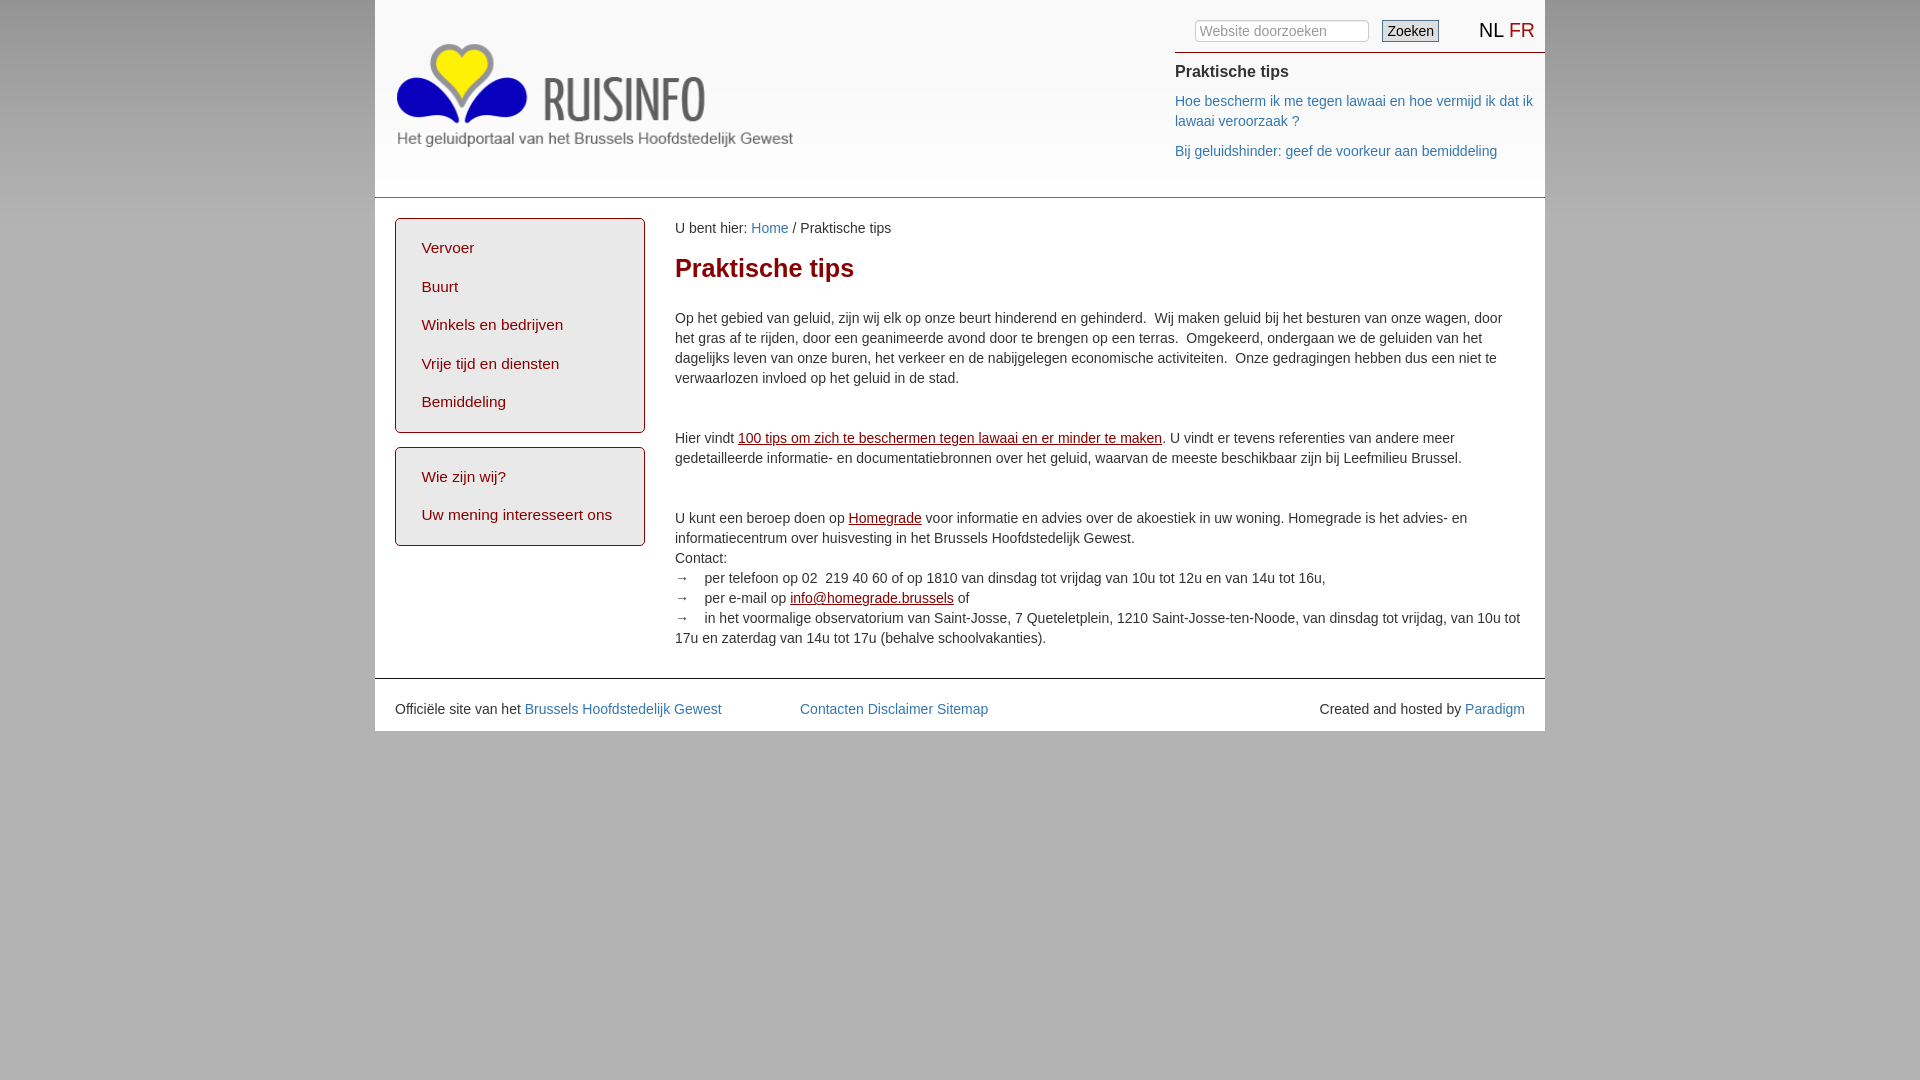 This screenshot has height=1080, width=1920. I want to click on Website doorzoeken, so click(1282, 31).